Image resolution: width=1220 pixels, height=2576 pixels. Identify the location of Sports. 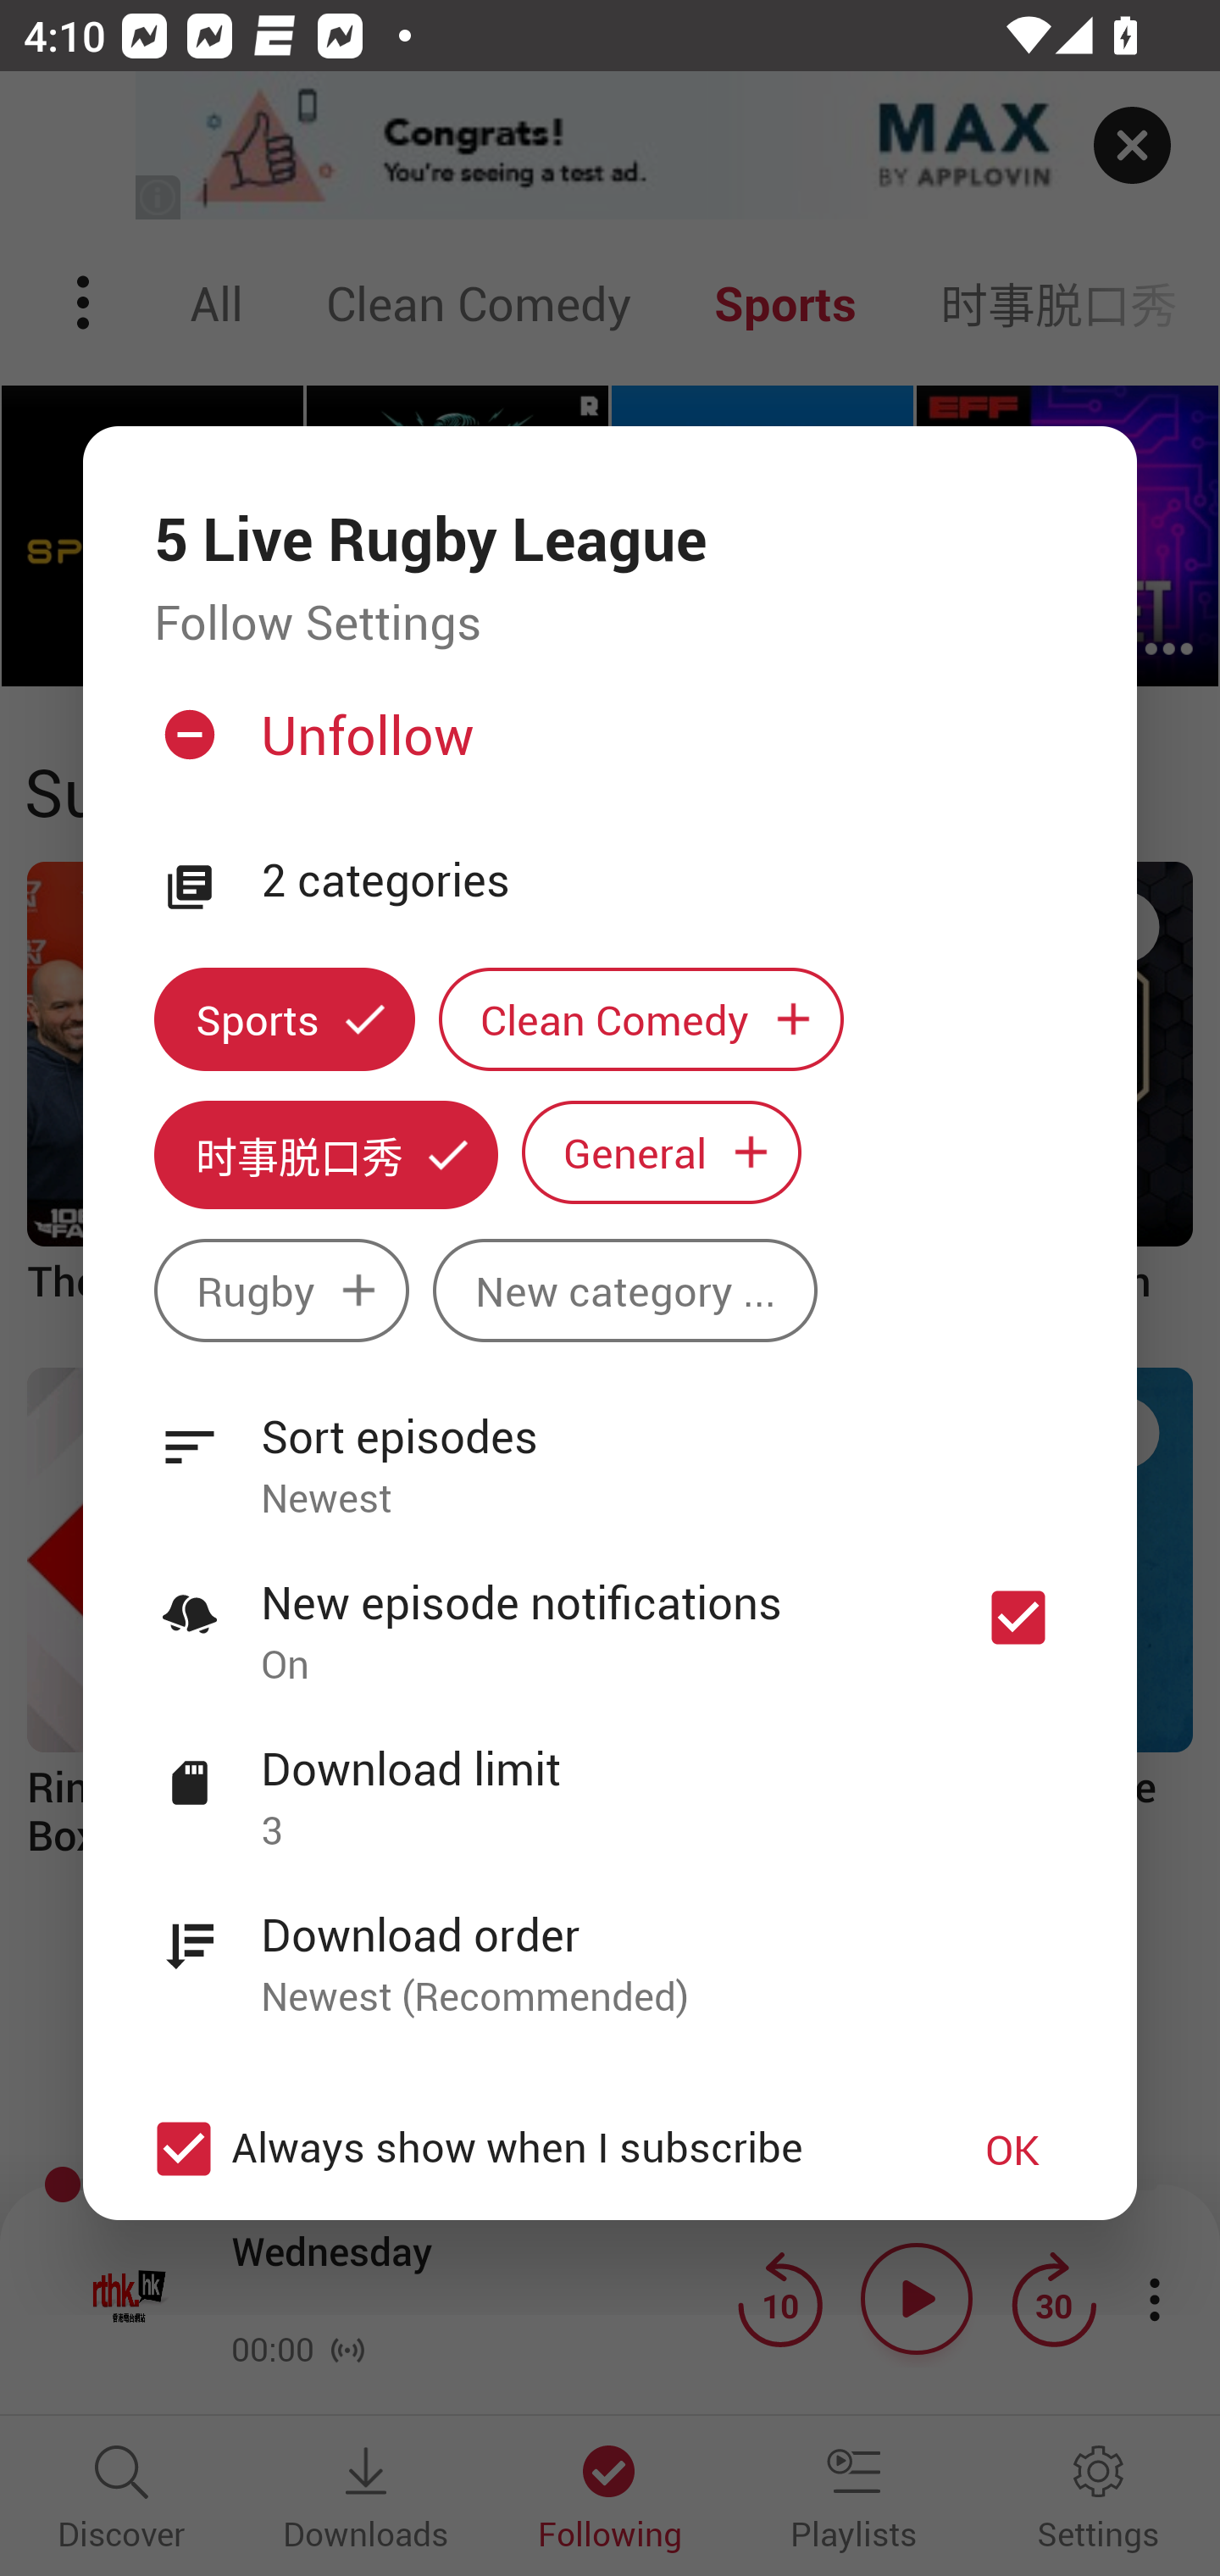
(284, 1020).